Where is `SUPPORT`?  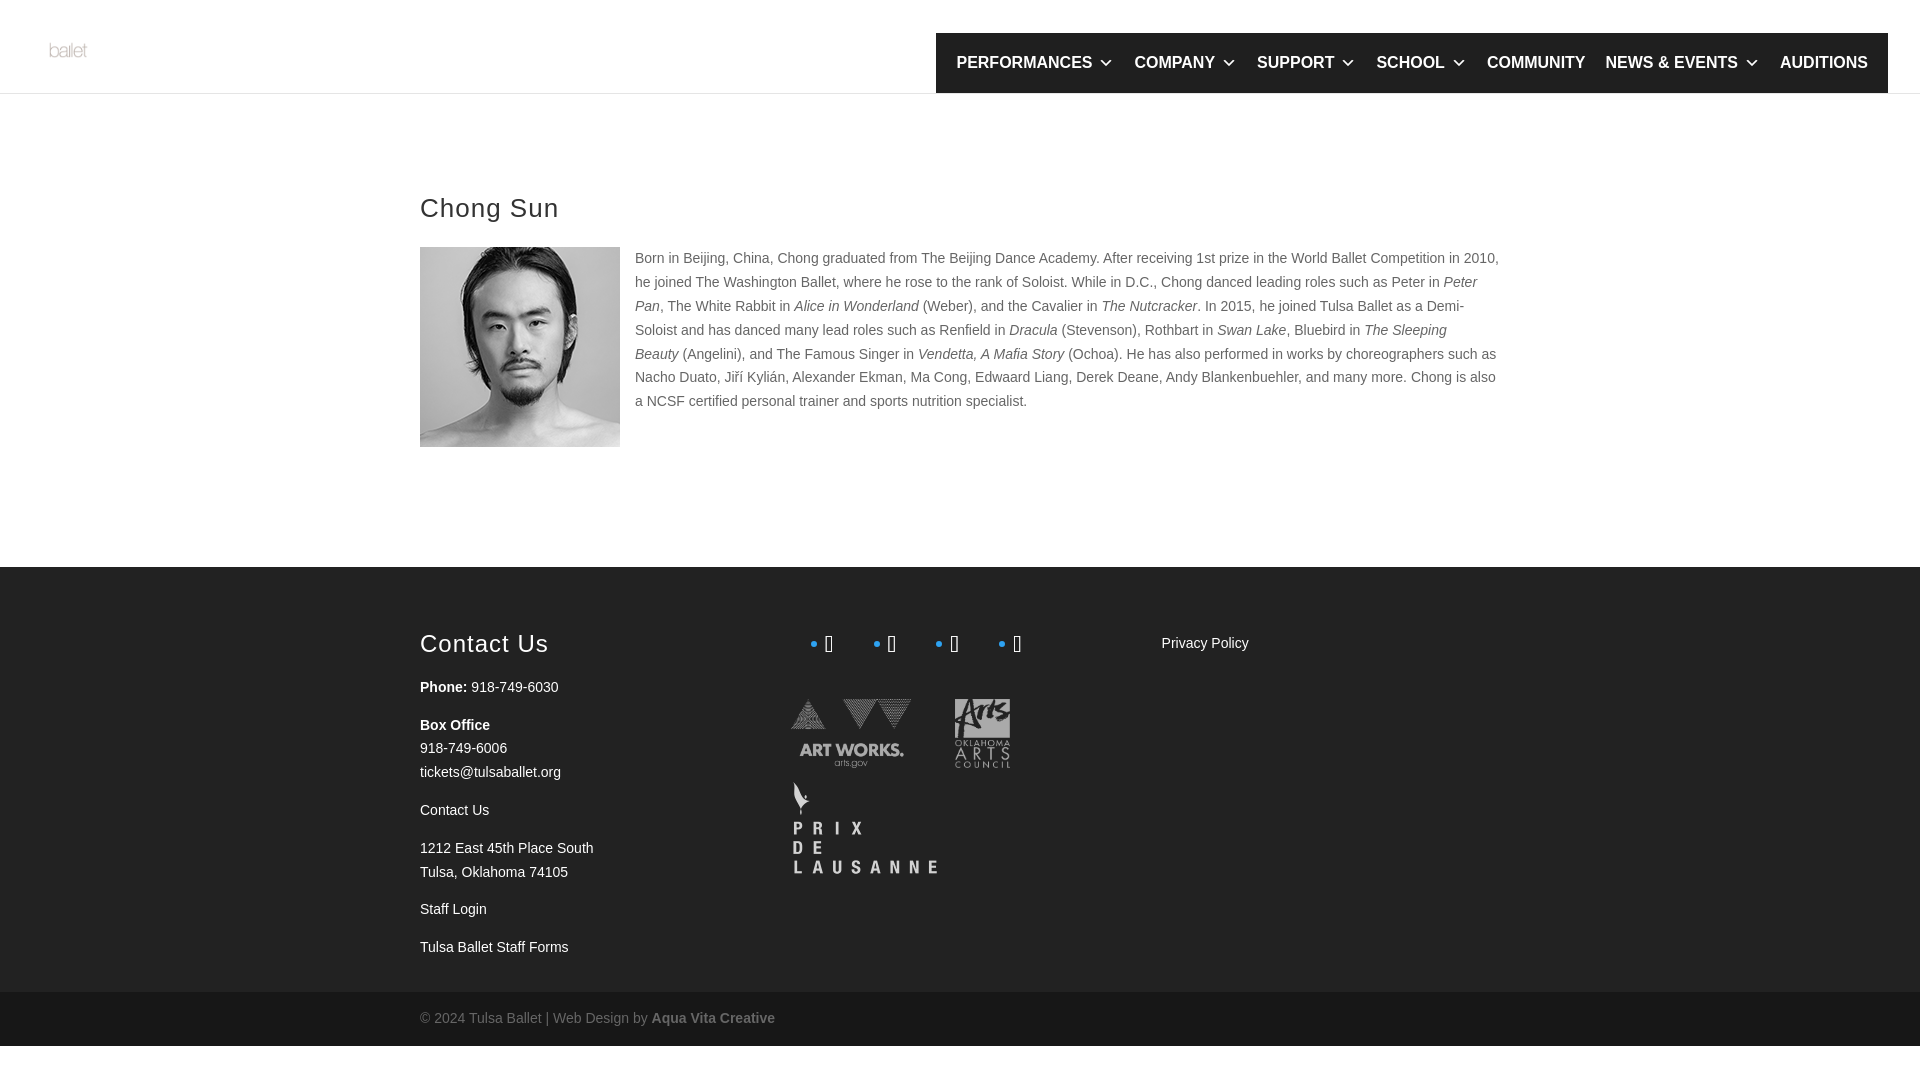 SUPPORT is located at coordinates (1306, 63).